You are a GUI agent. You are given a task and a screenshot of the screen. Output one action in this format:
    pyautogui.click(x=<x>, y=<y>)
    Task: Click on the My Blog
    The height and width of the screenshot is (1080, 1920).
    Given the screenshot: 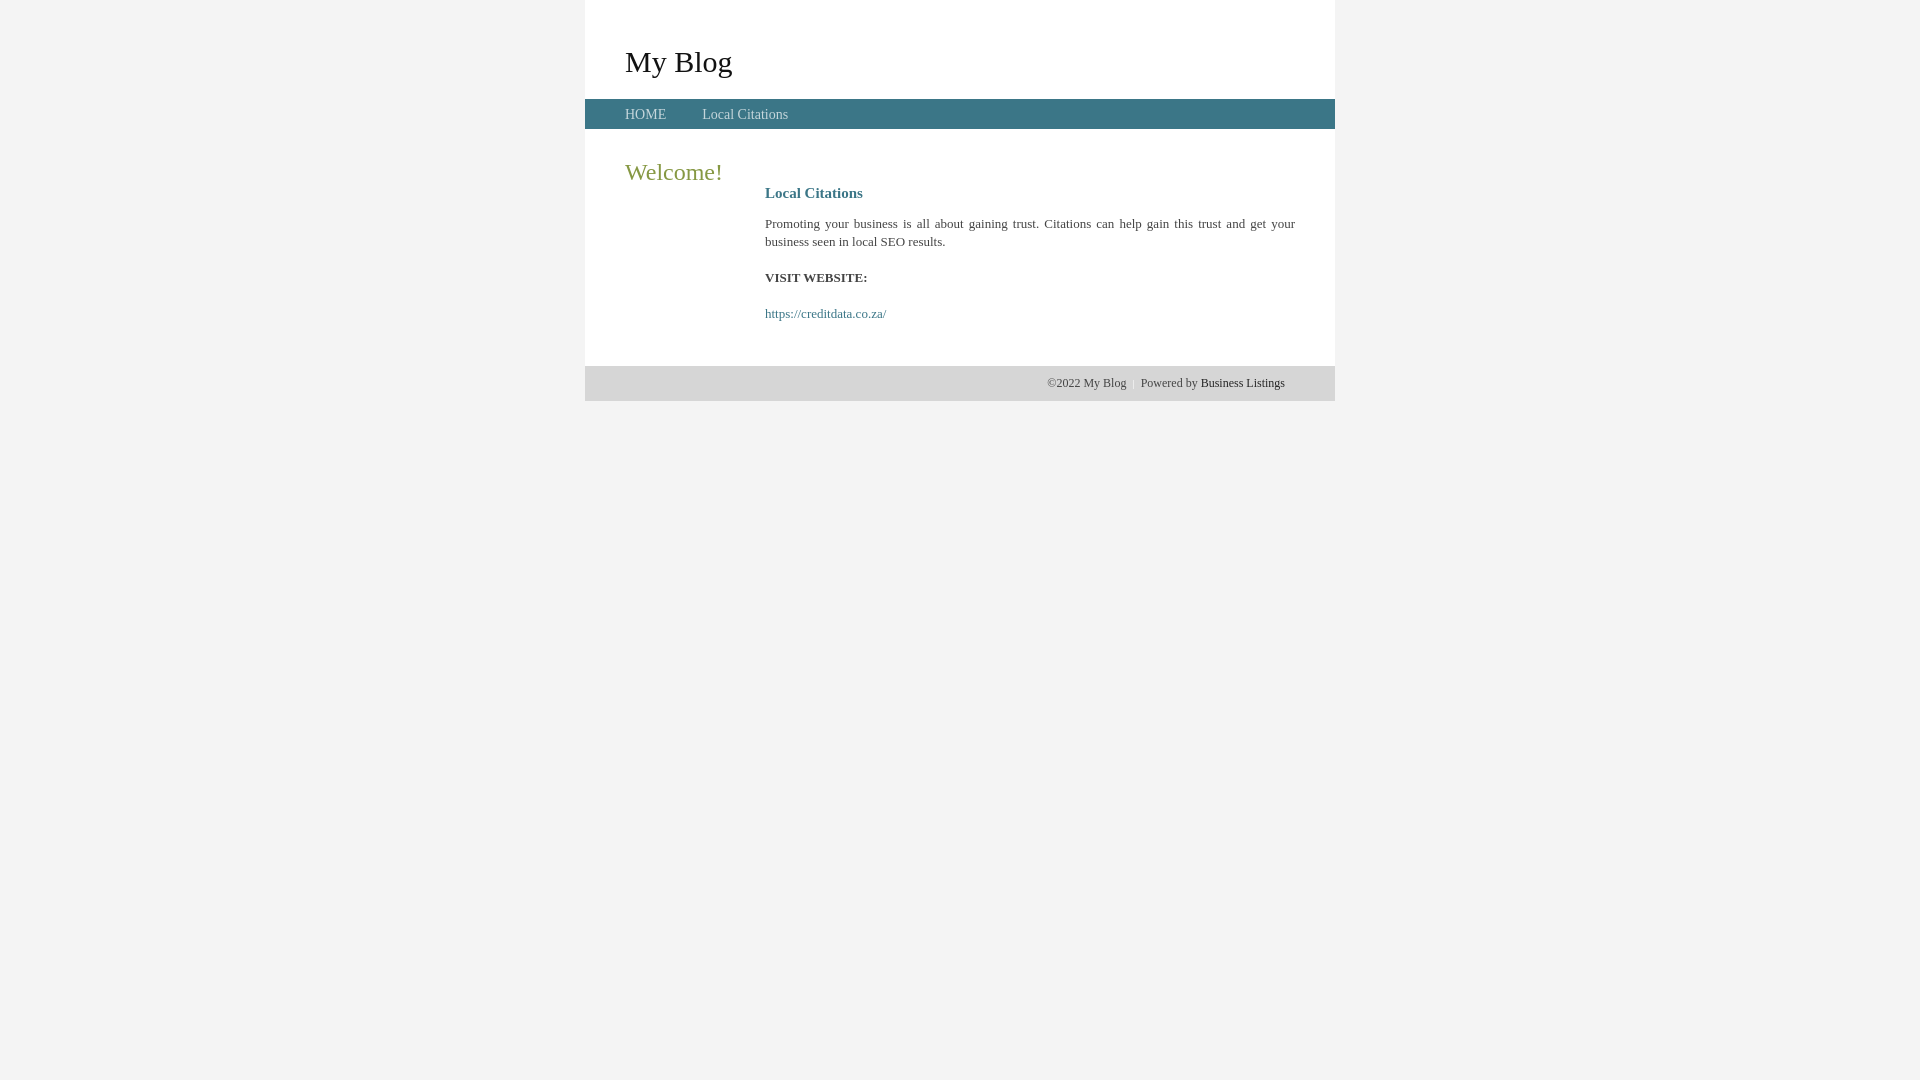 What is the action you would take?
    pyautogui.click(x=679, y=61)
    